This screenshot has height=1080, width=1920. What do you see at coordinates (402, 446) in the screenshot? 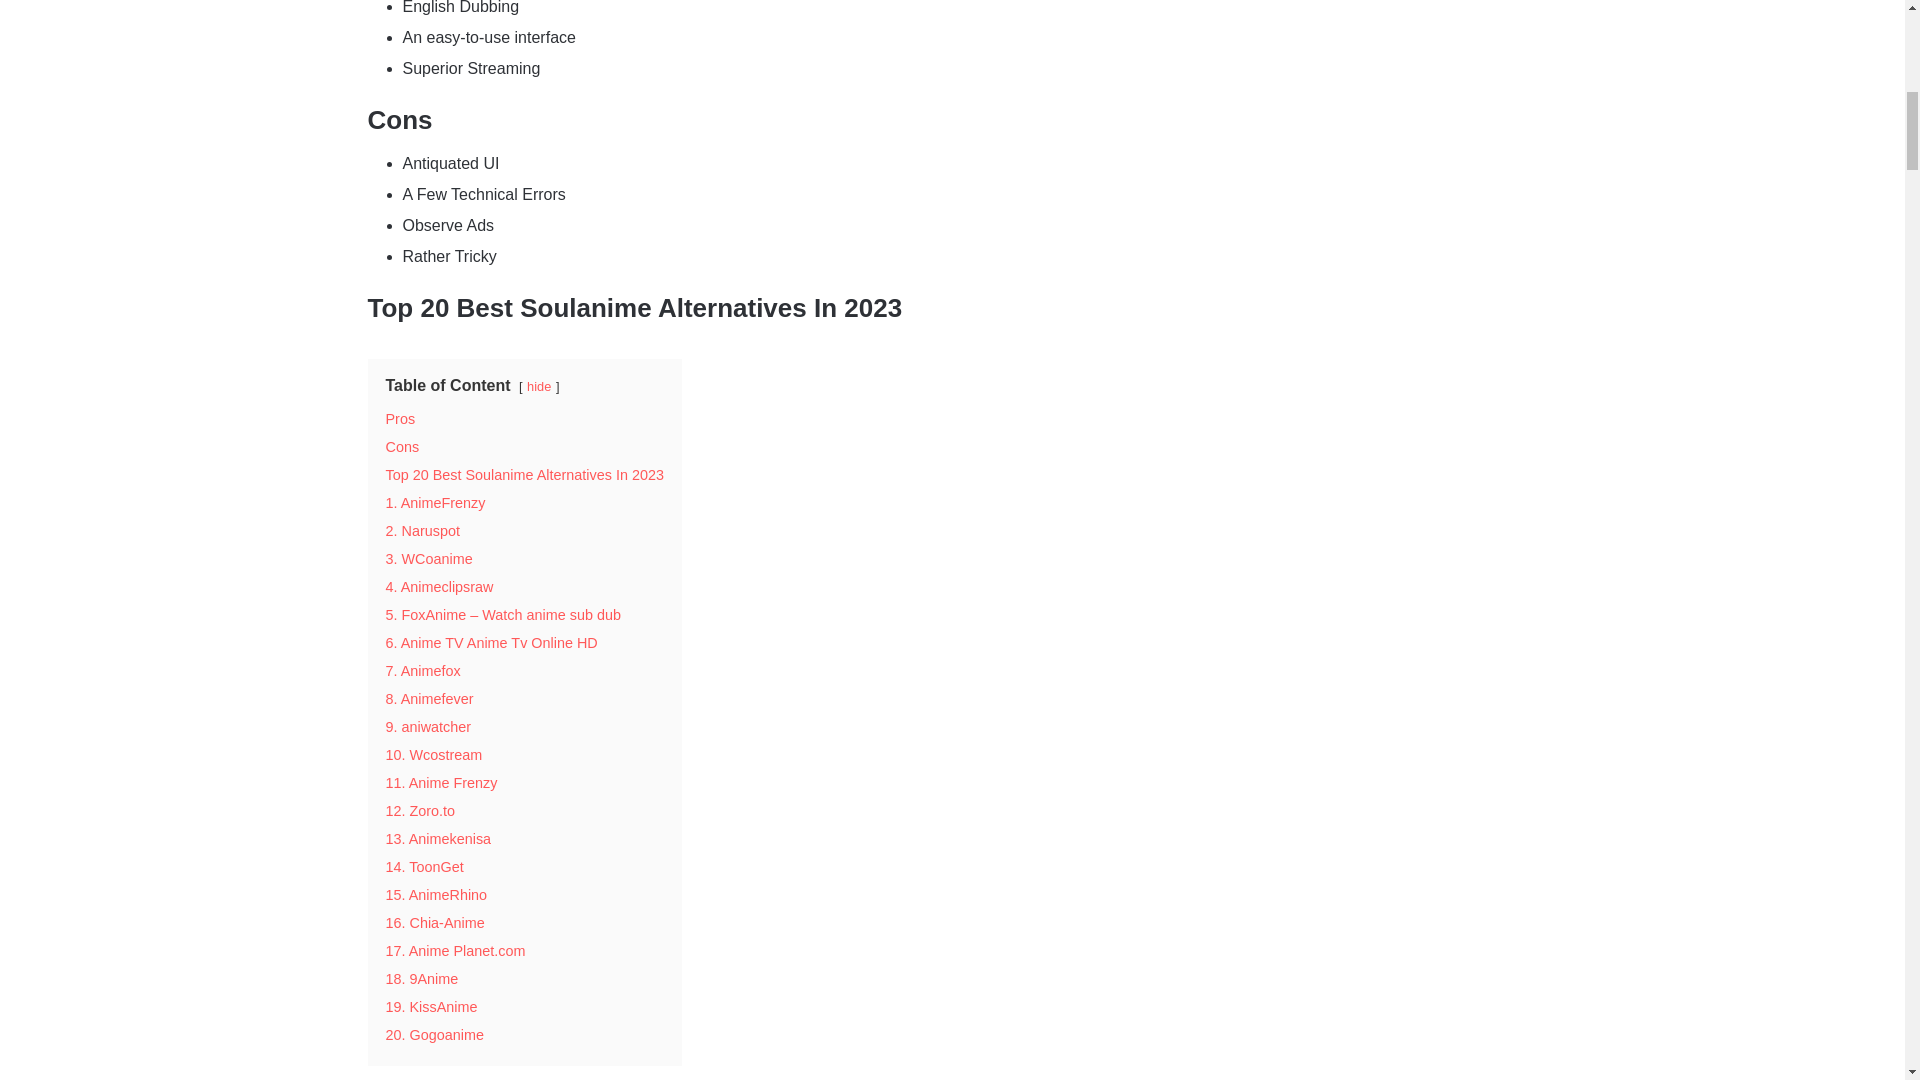
I see `Cons` at bounding box center [402, 446].